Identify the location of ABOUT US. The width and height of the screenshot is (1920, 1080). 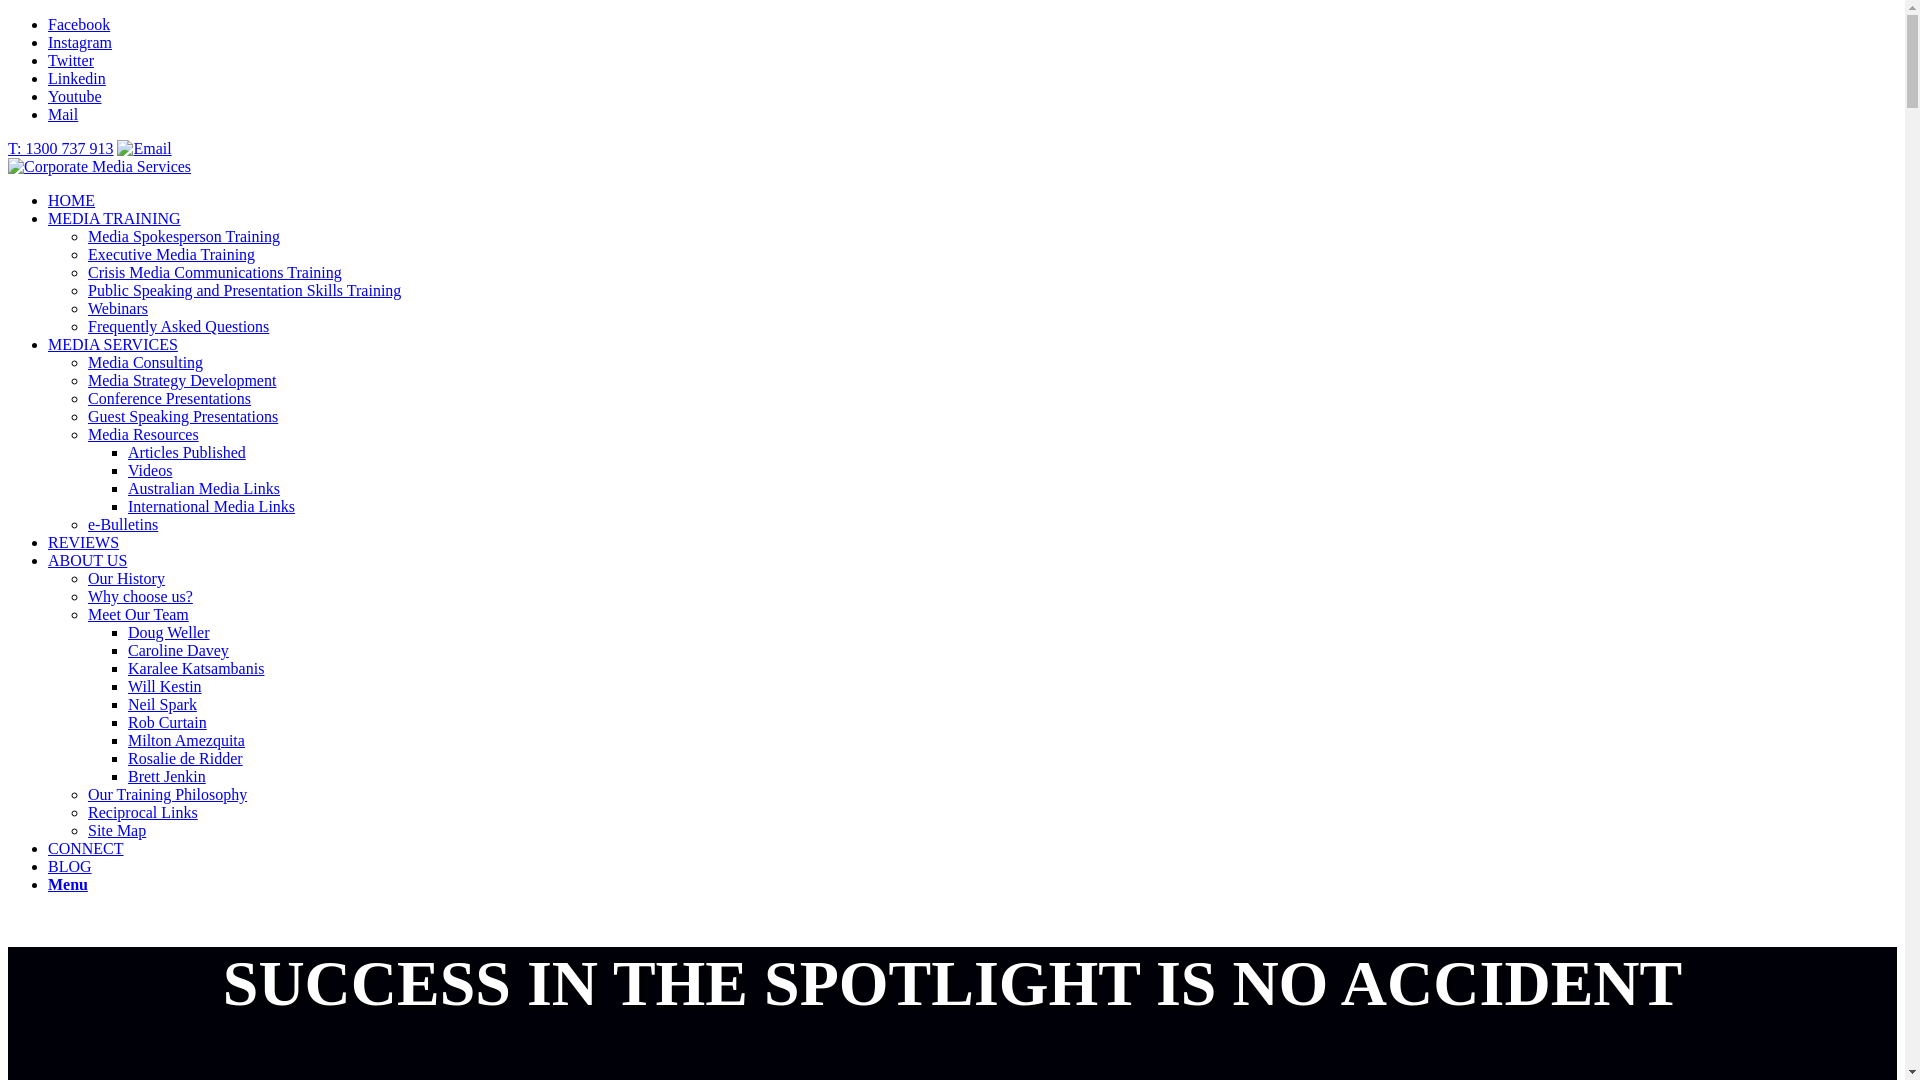
(88, 560).